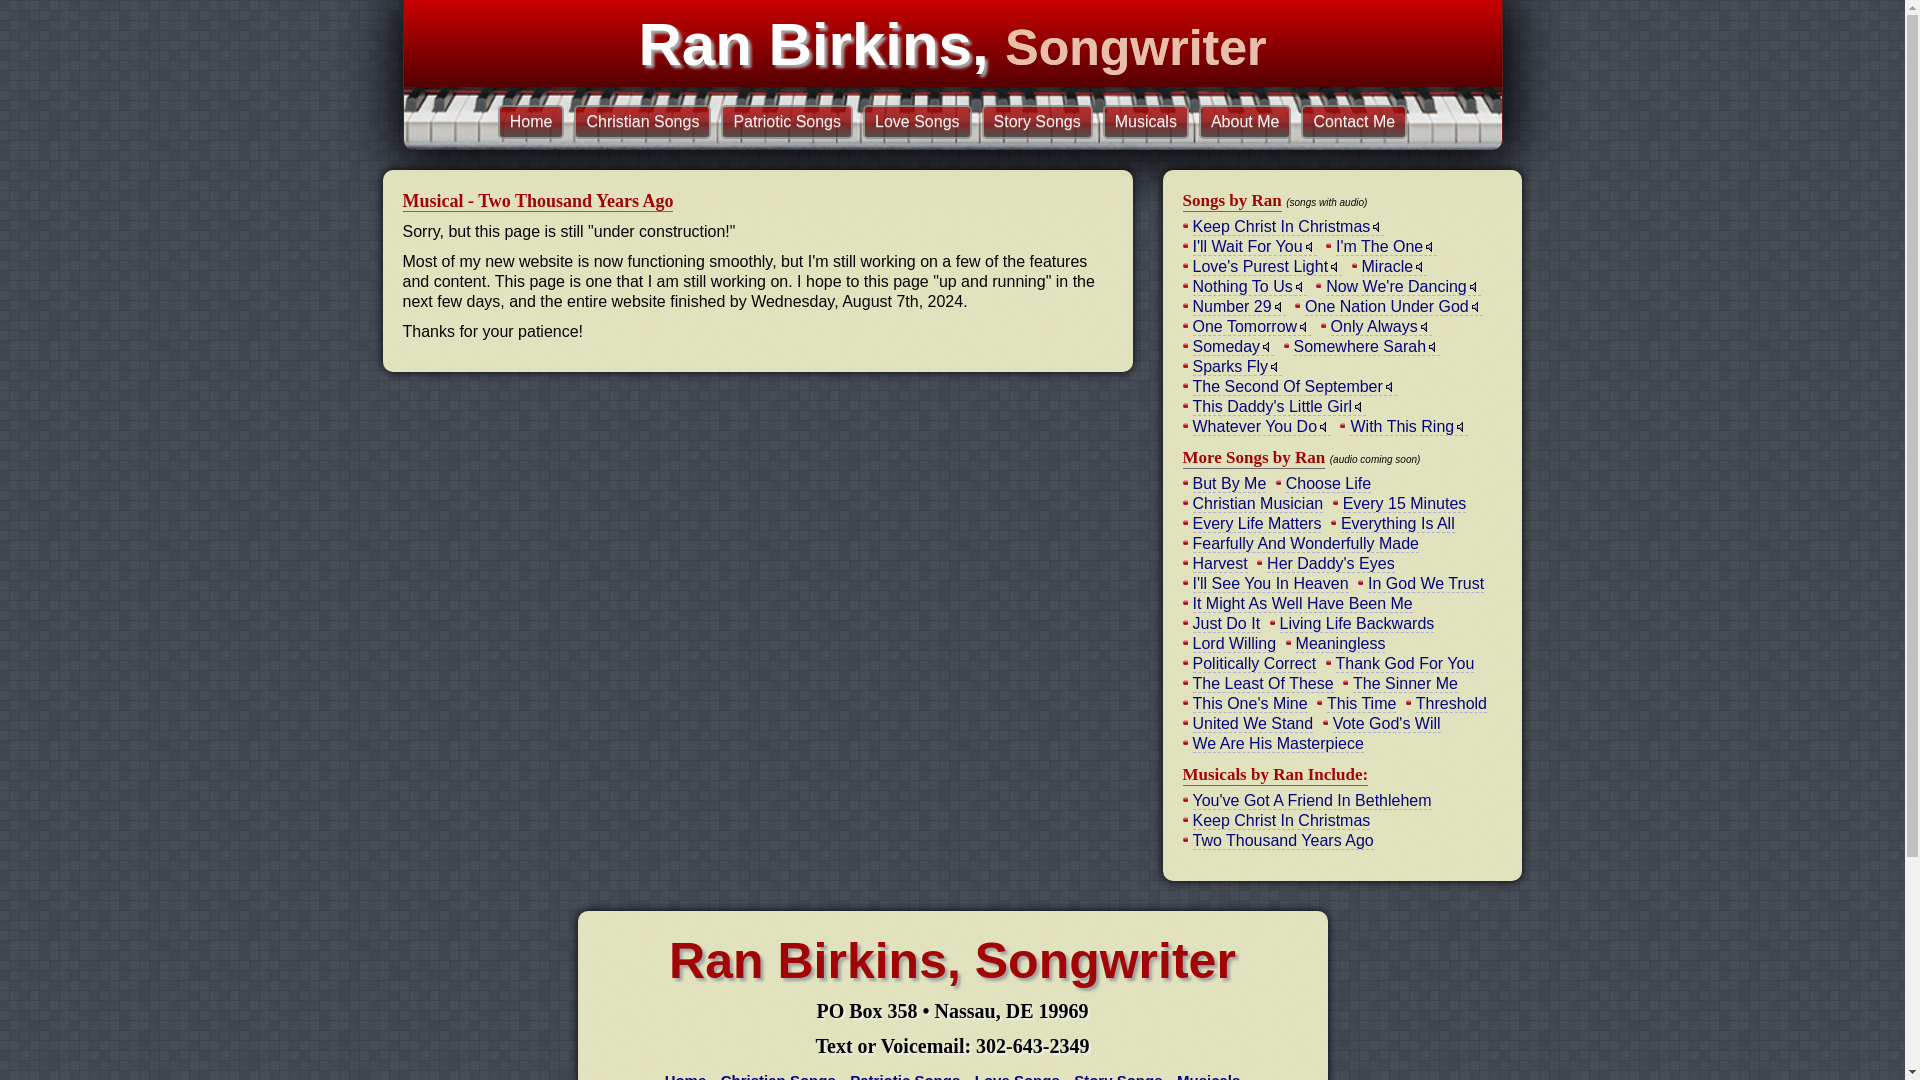 The width and height of the screenshot is (1920, 1080). Describe the element at coordinates (1145, 122) in the screenshot. I see `Musicals` at that location.